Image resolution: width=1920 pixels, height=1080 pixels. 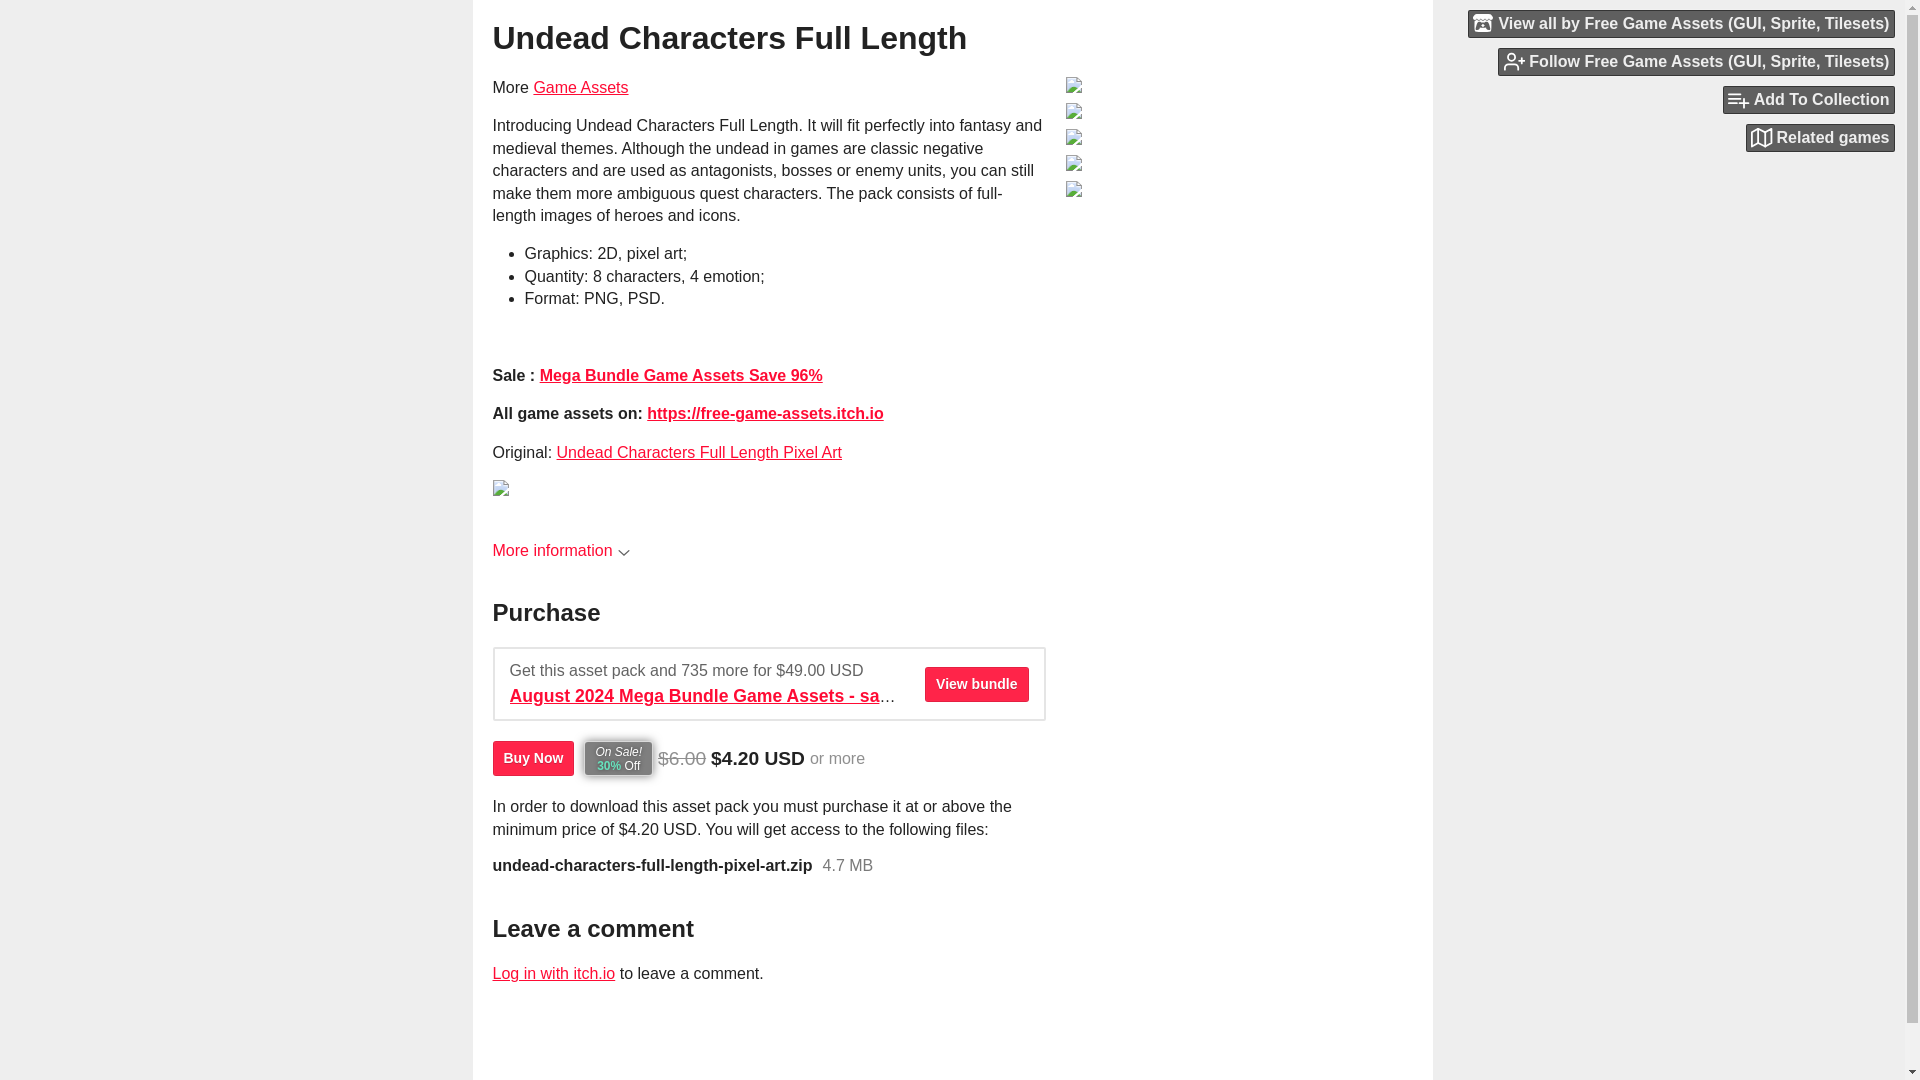 What do you see at coordinates (699, 452) in the screenshot?
I see `Undead Characters Full Length Pixel Art` at bounding box center [699, 452].